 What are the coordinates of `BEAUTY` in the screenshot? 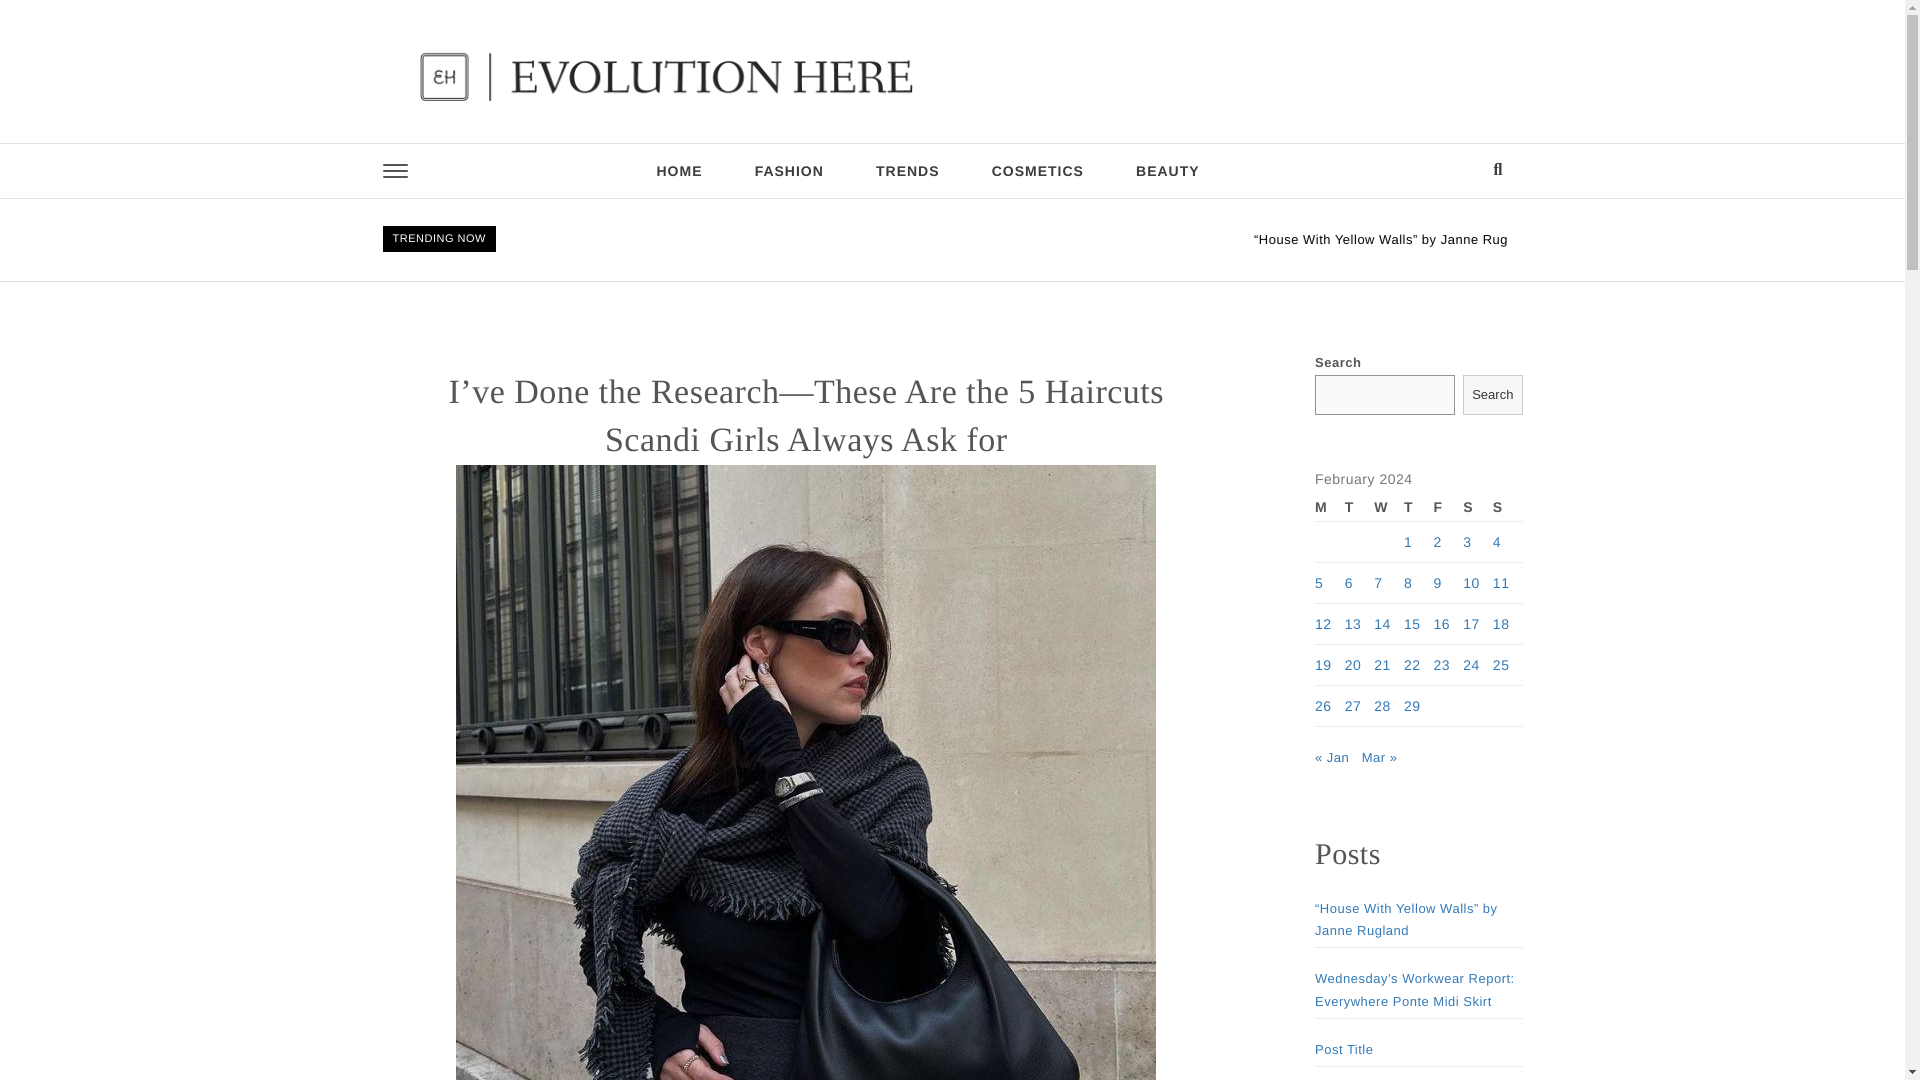 It's located at (1168, 170).